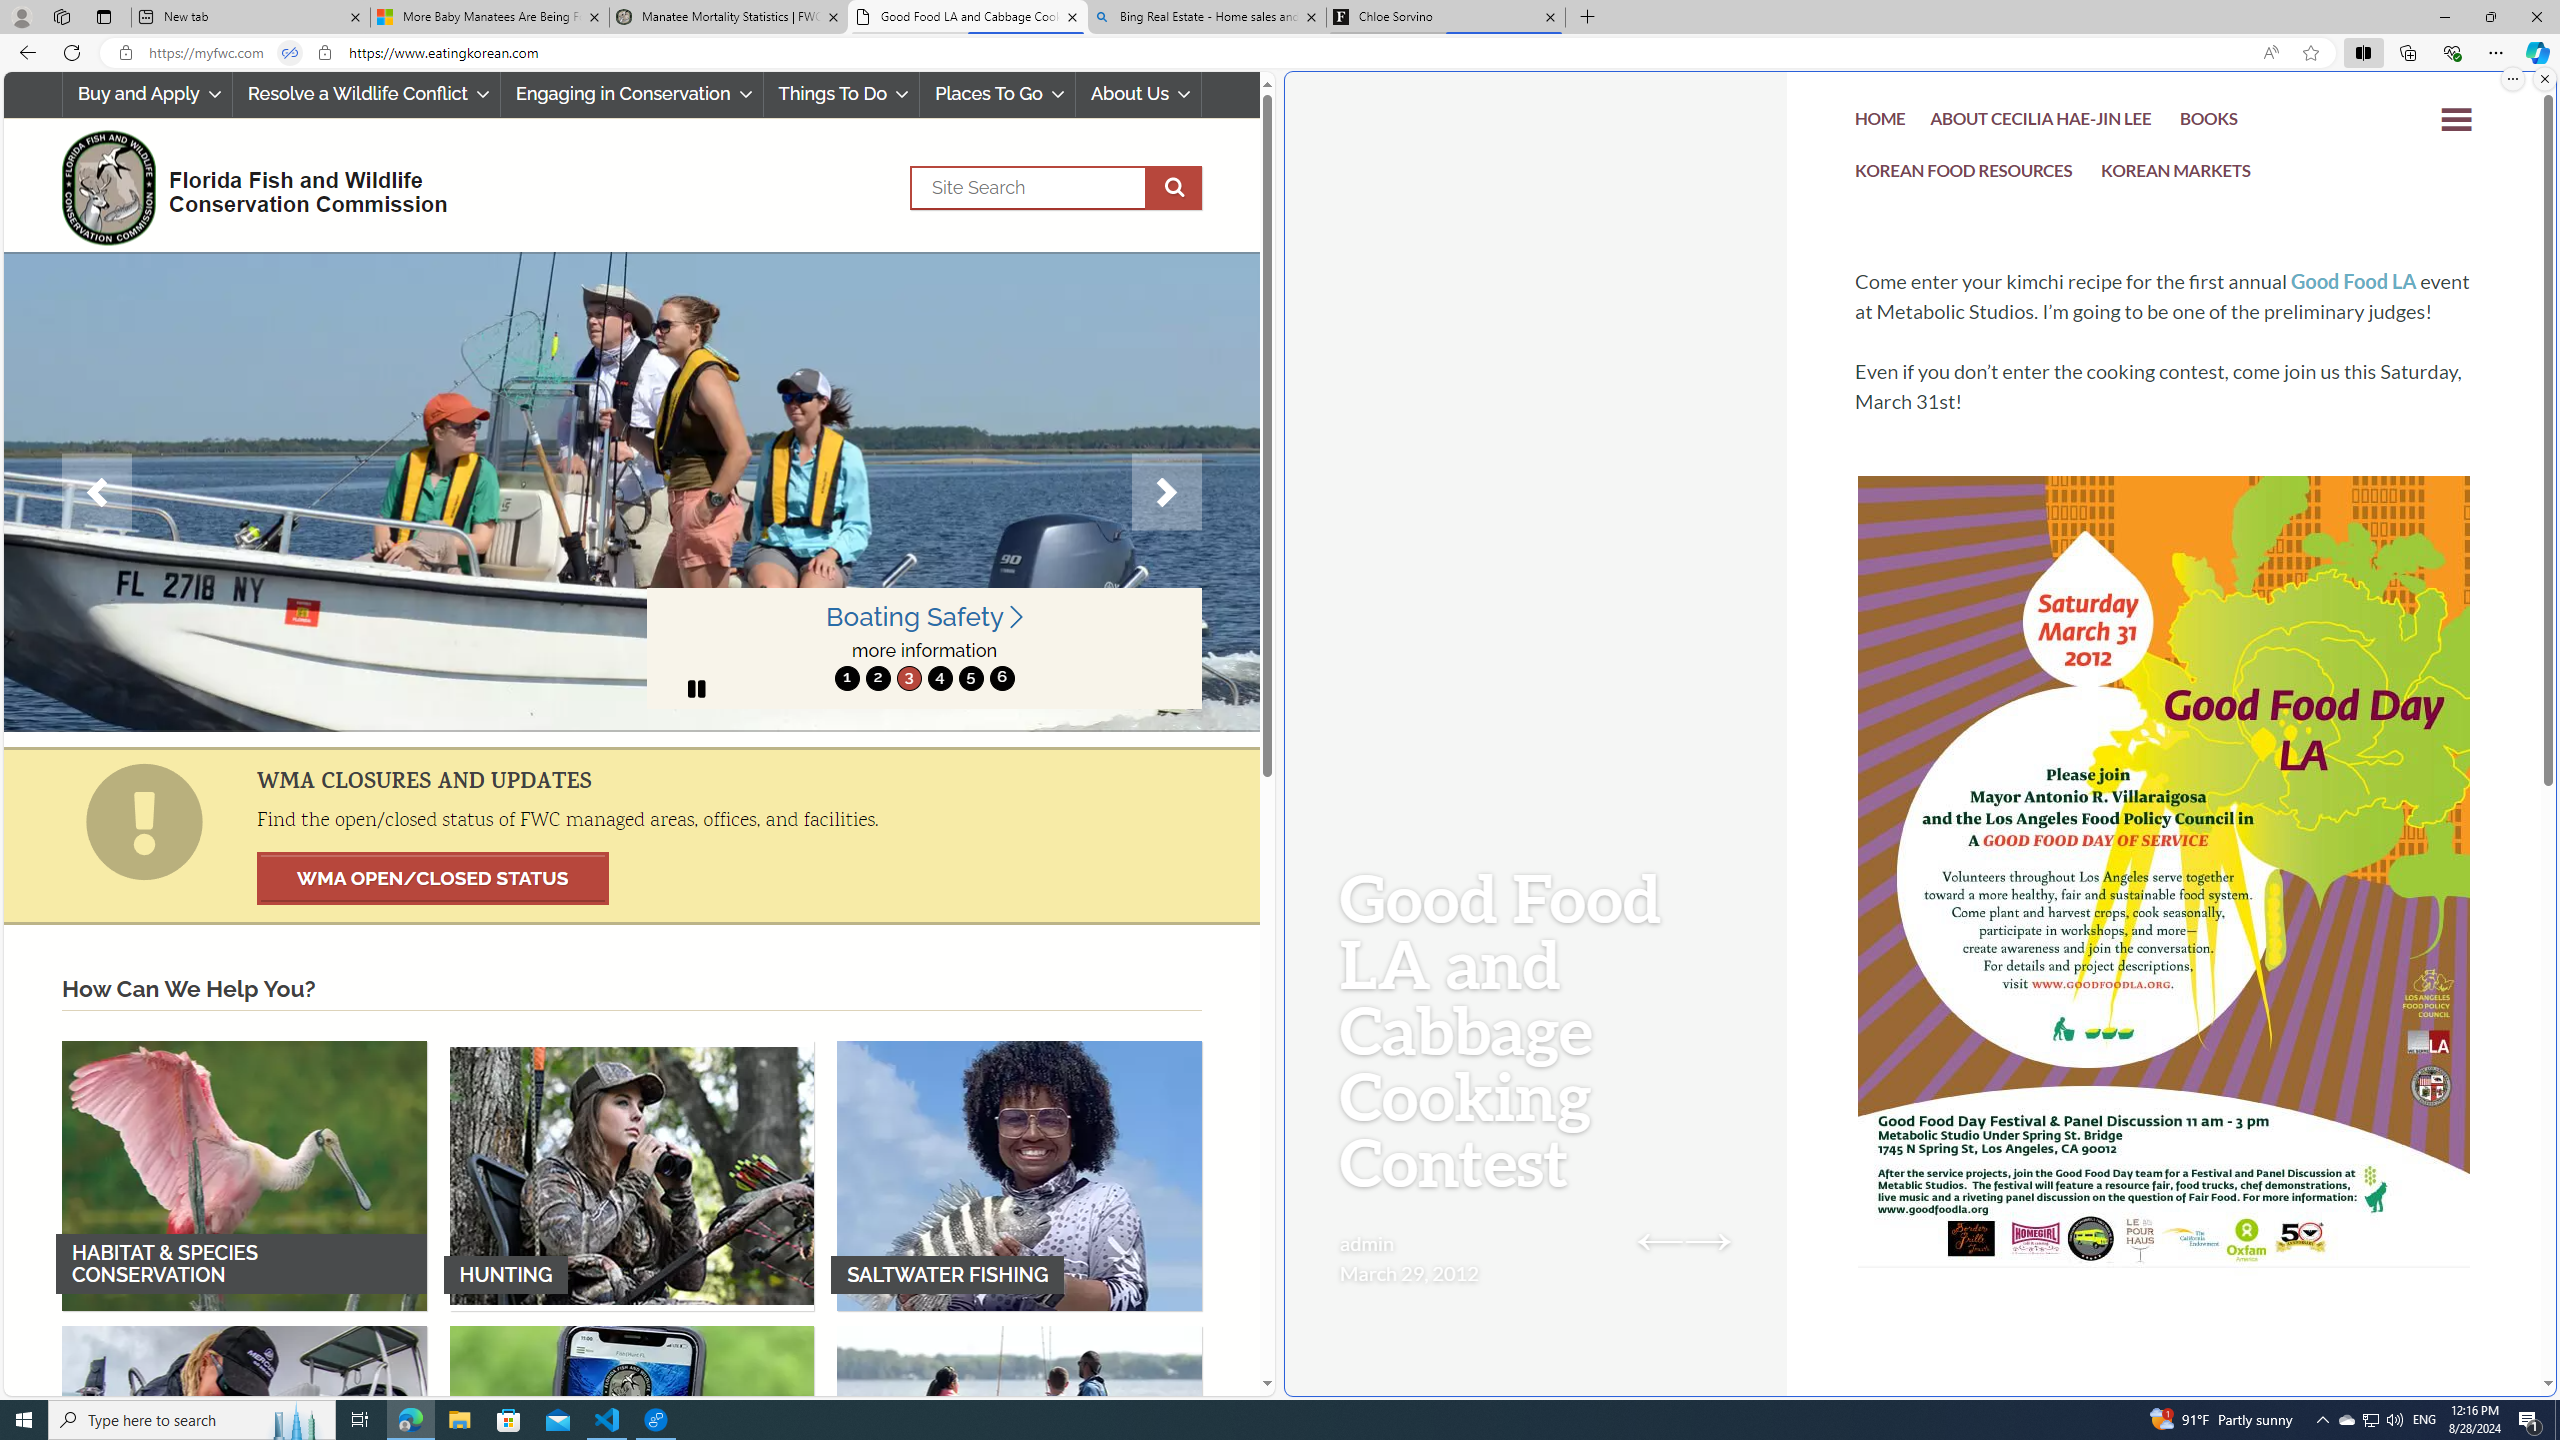 The height and width of the screenshot is (1440, 2560). What do you see at coordinates (366, 94) in the screenshot?
I see `Resolve a Wildlife Conflict` at bounding box center [366, 94].